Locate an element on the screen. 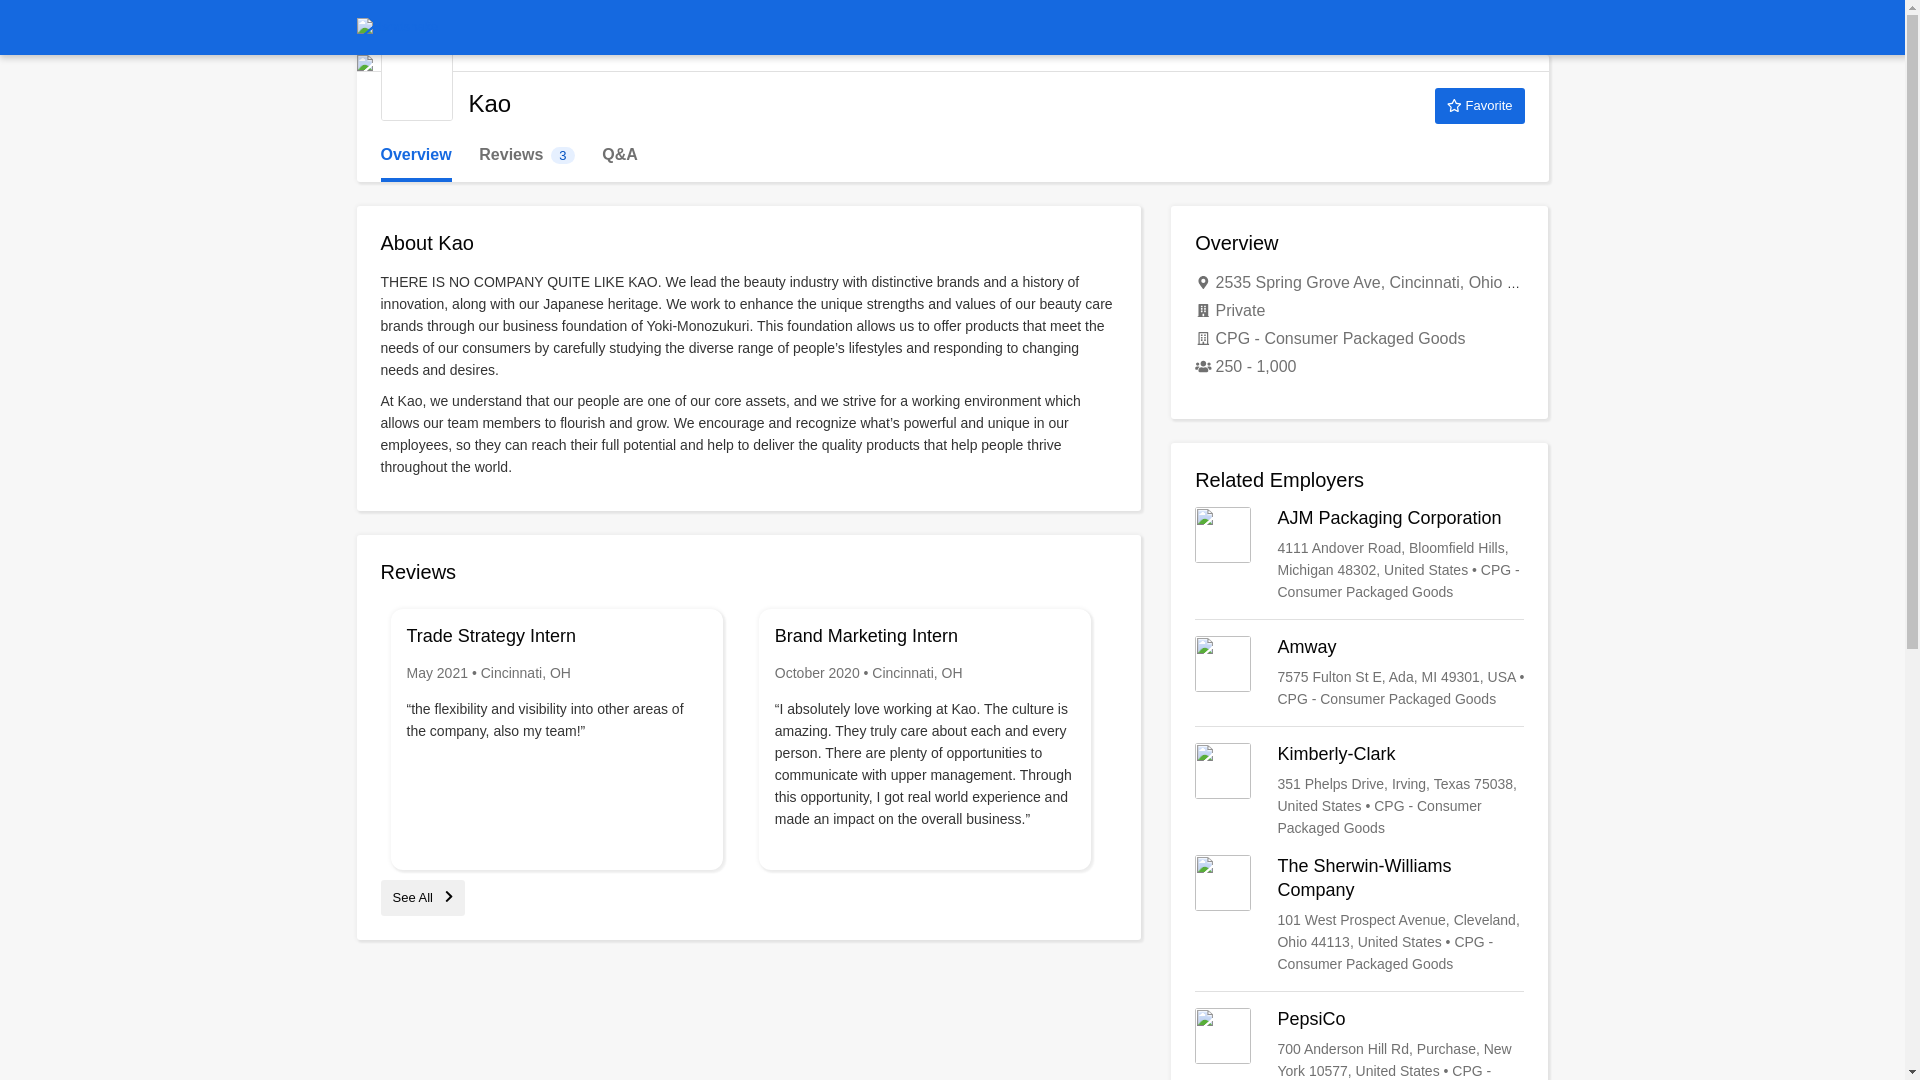  AJM Packaging Corporation is located at coordinates (1359, 554).